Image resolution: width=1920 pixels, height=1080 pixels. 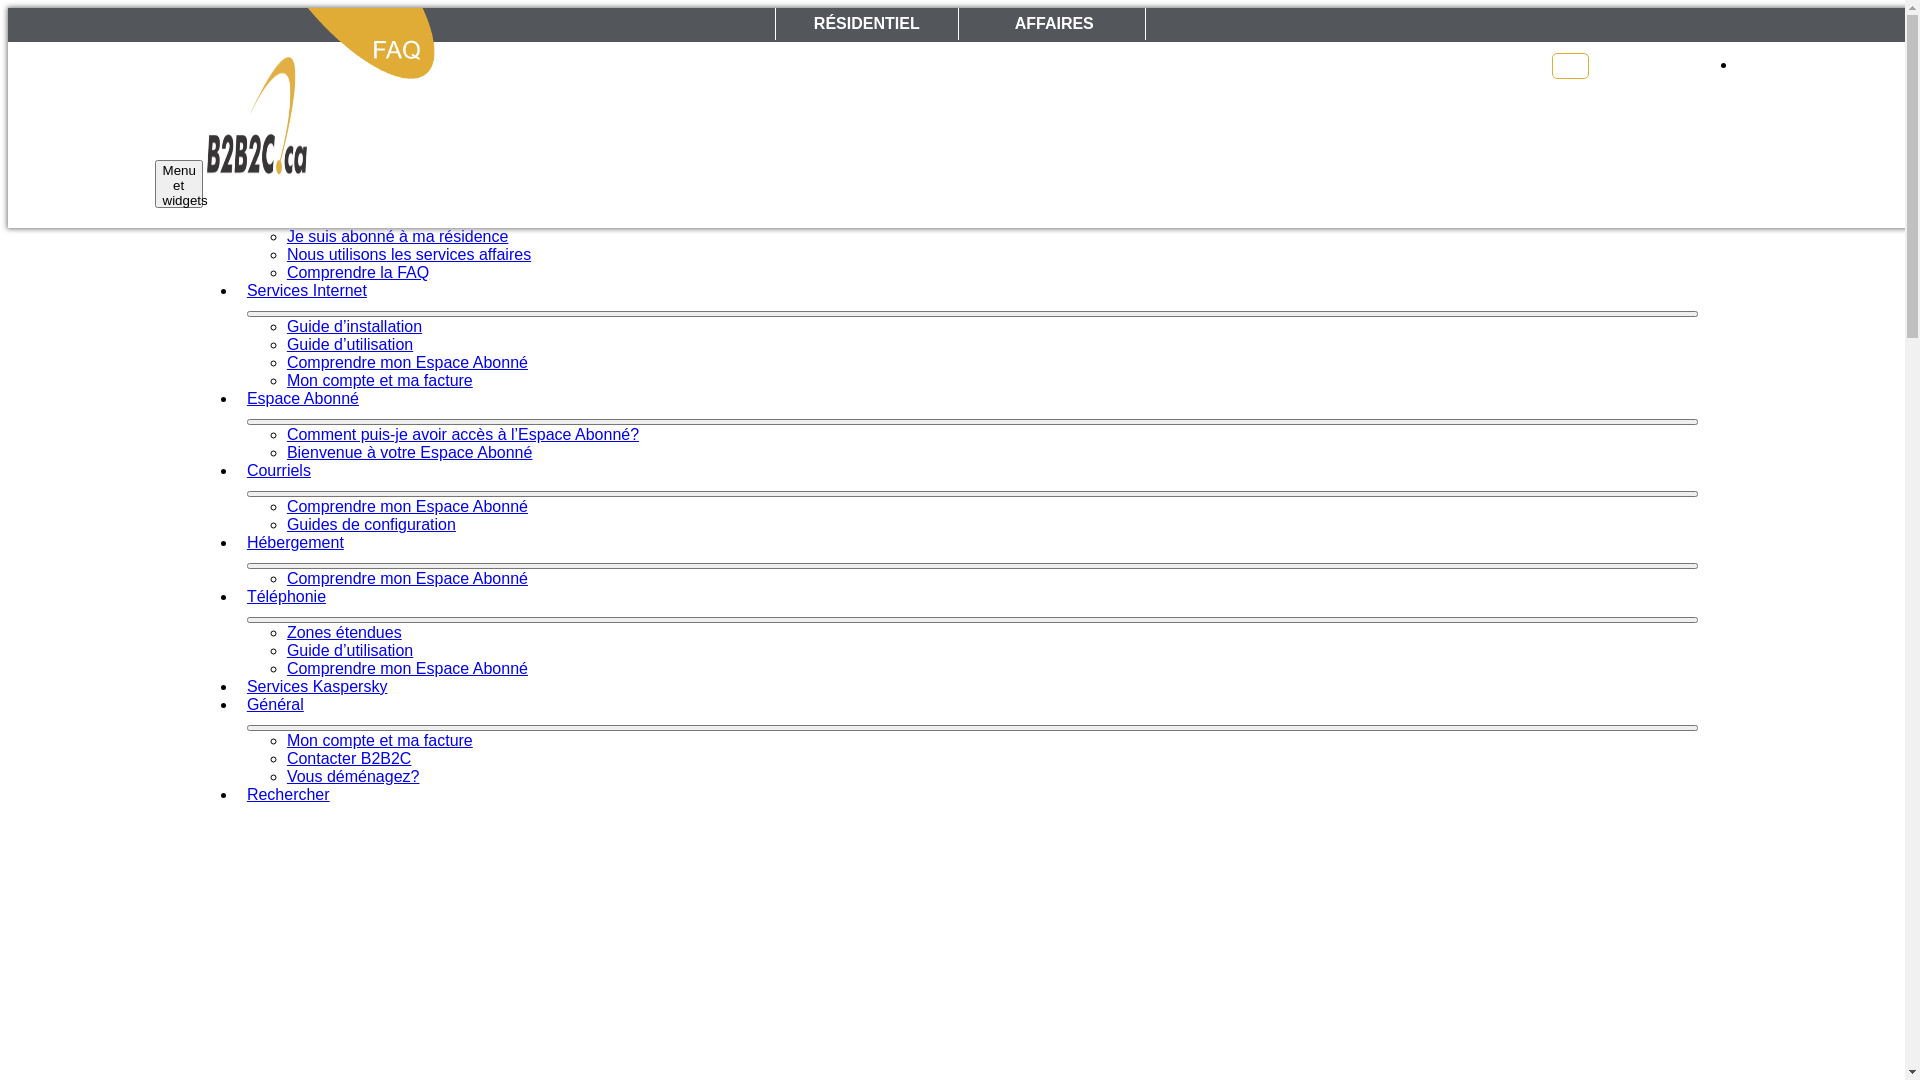 I want to click on ouvrir le sous-menu, so click(x=972, y=494).